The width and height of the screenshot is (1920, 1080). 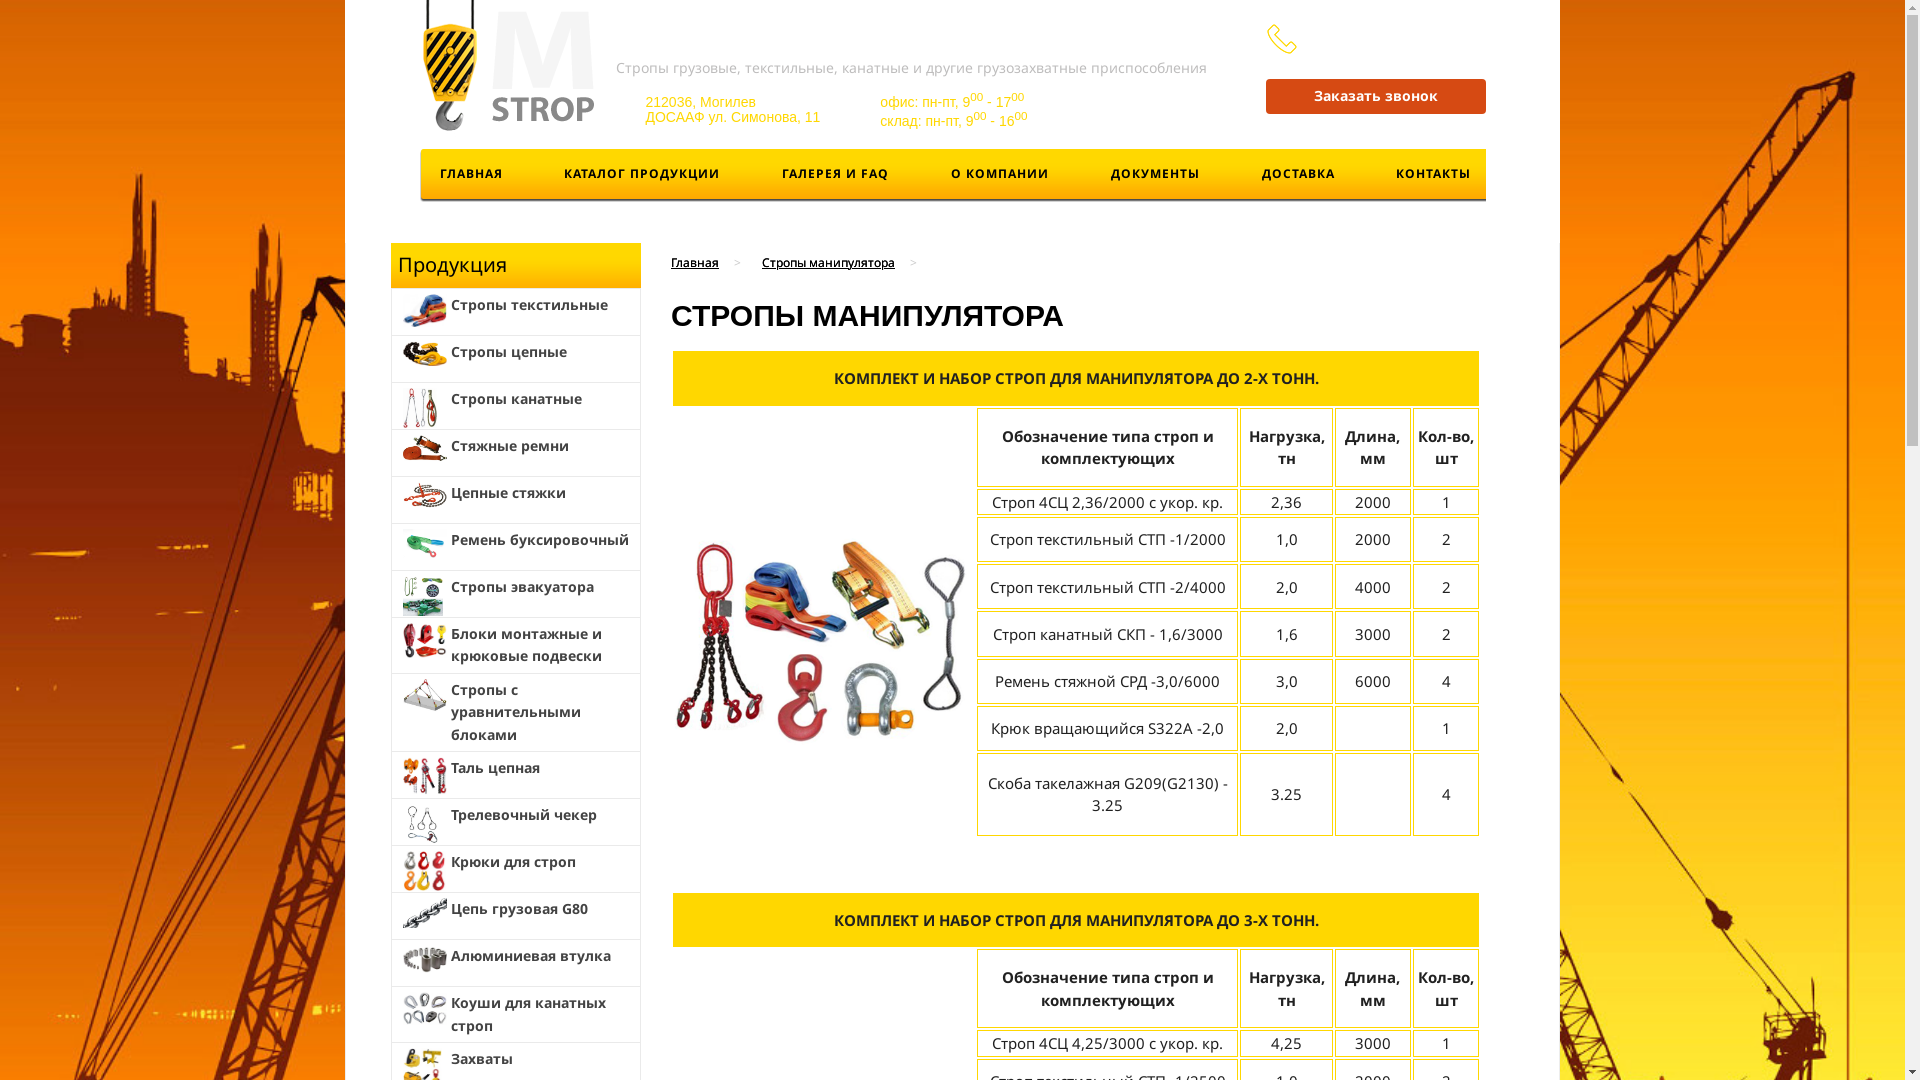 I want to click on +375 (222) 62-60-00, so click(x=1396, y=62).